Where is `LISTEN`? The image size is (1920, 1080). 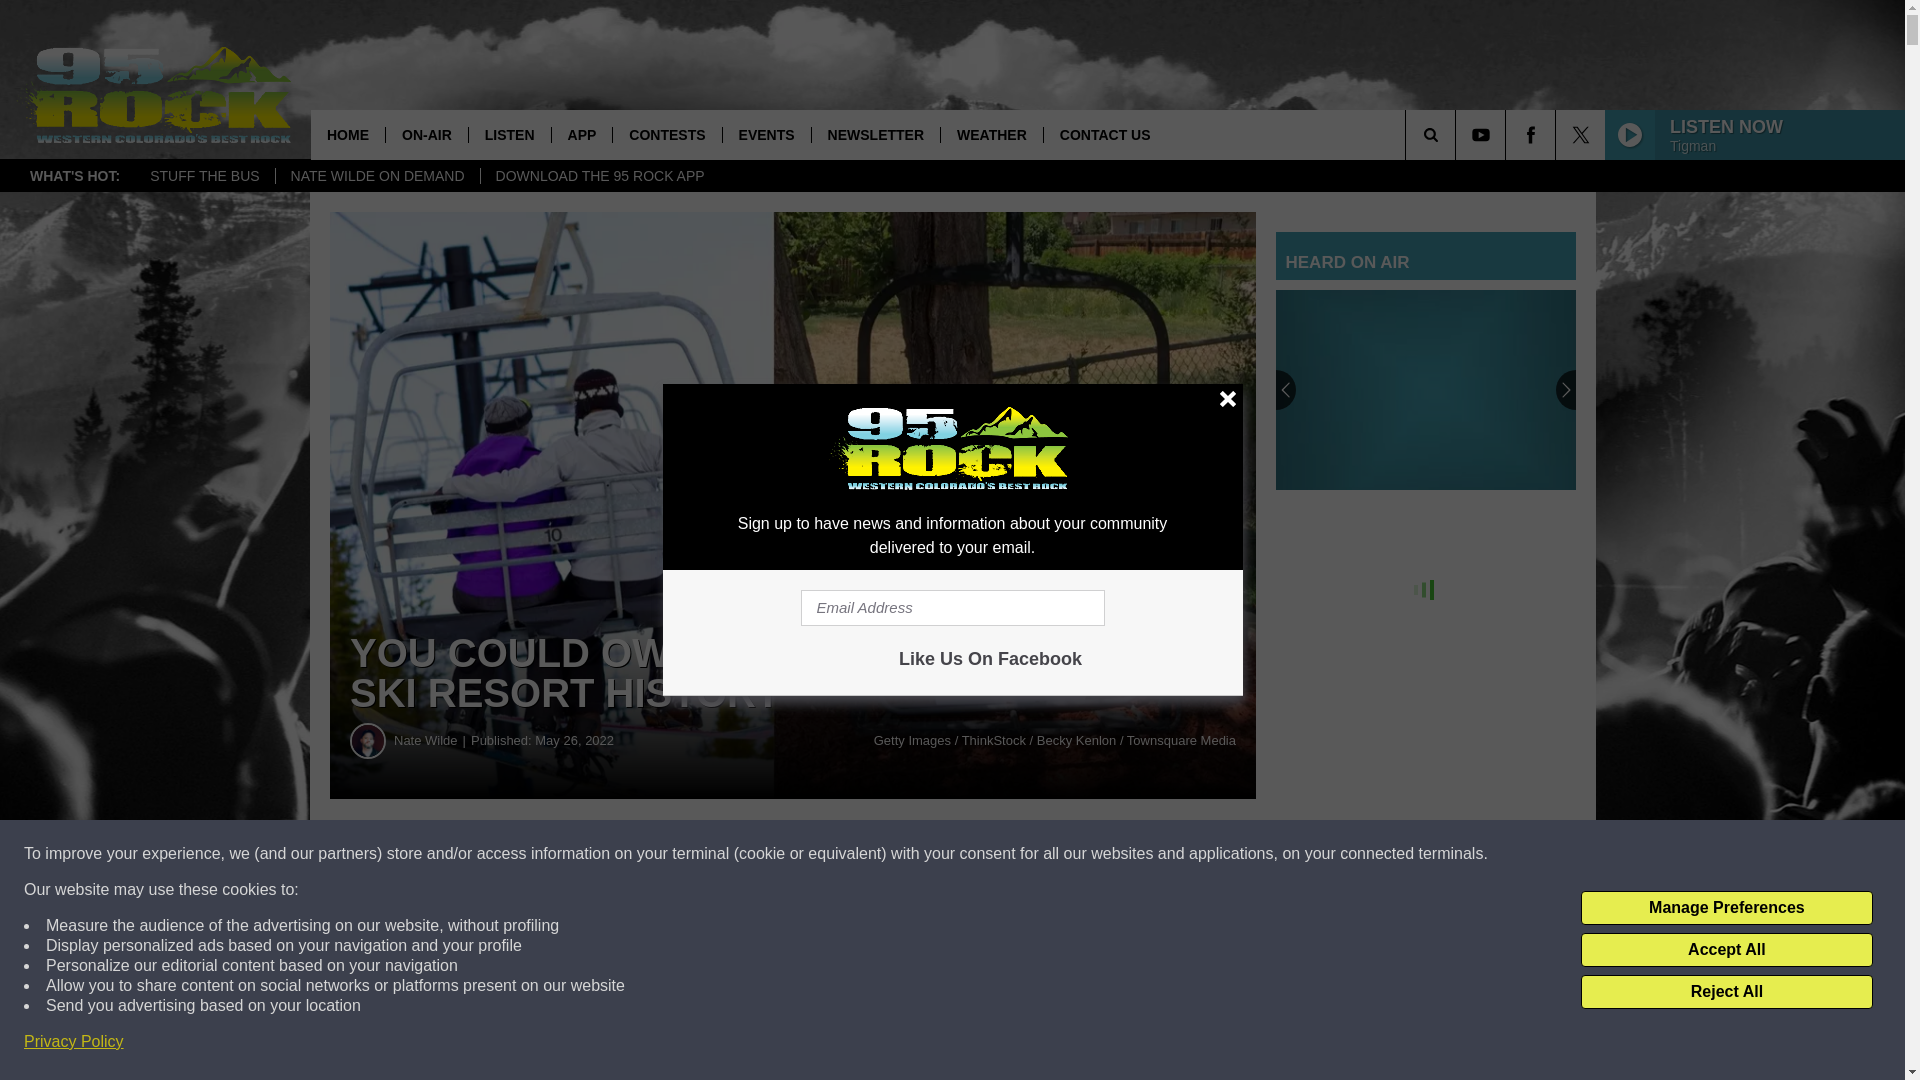
LISTEN is located at coordinates (510, 134).